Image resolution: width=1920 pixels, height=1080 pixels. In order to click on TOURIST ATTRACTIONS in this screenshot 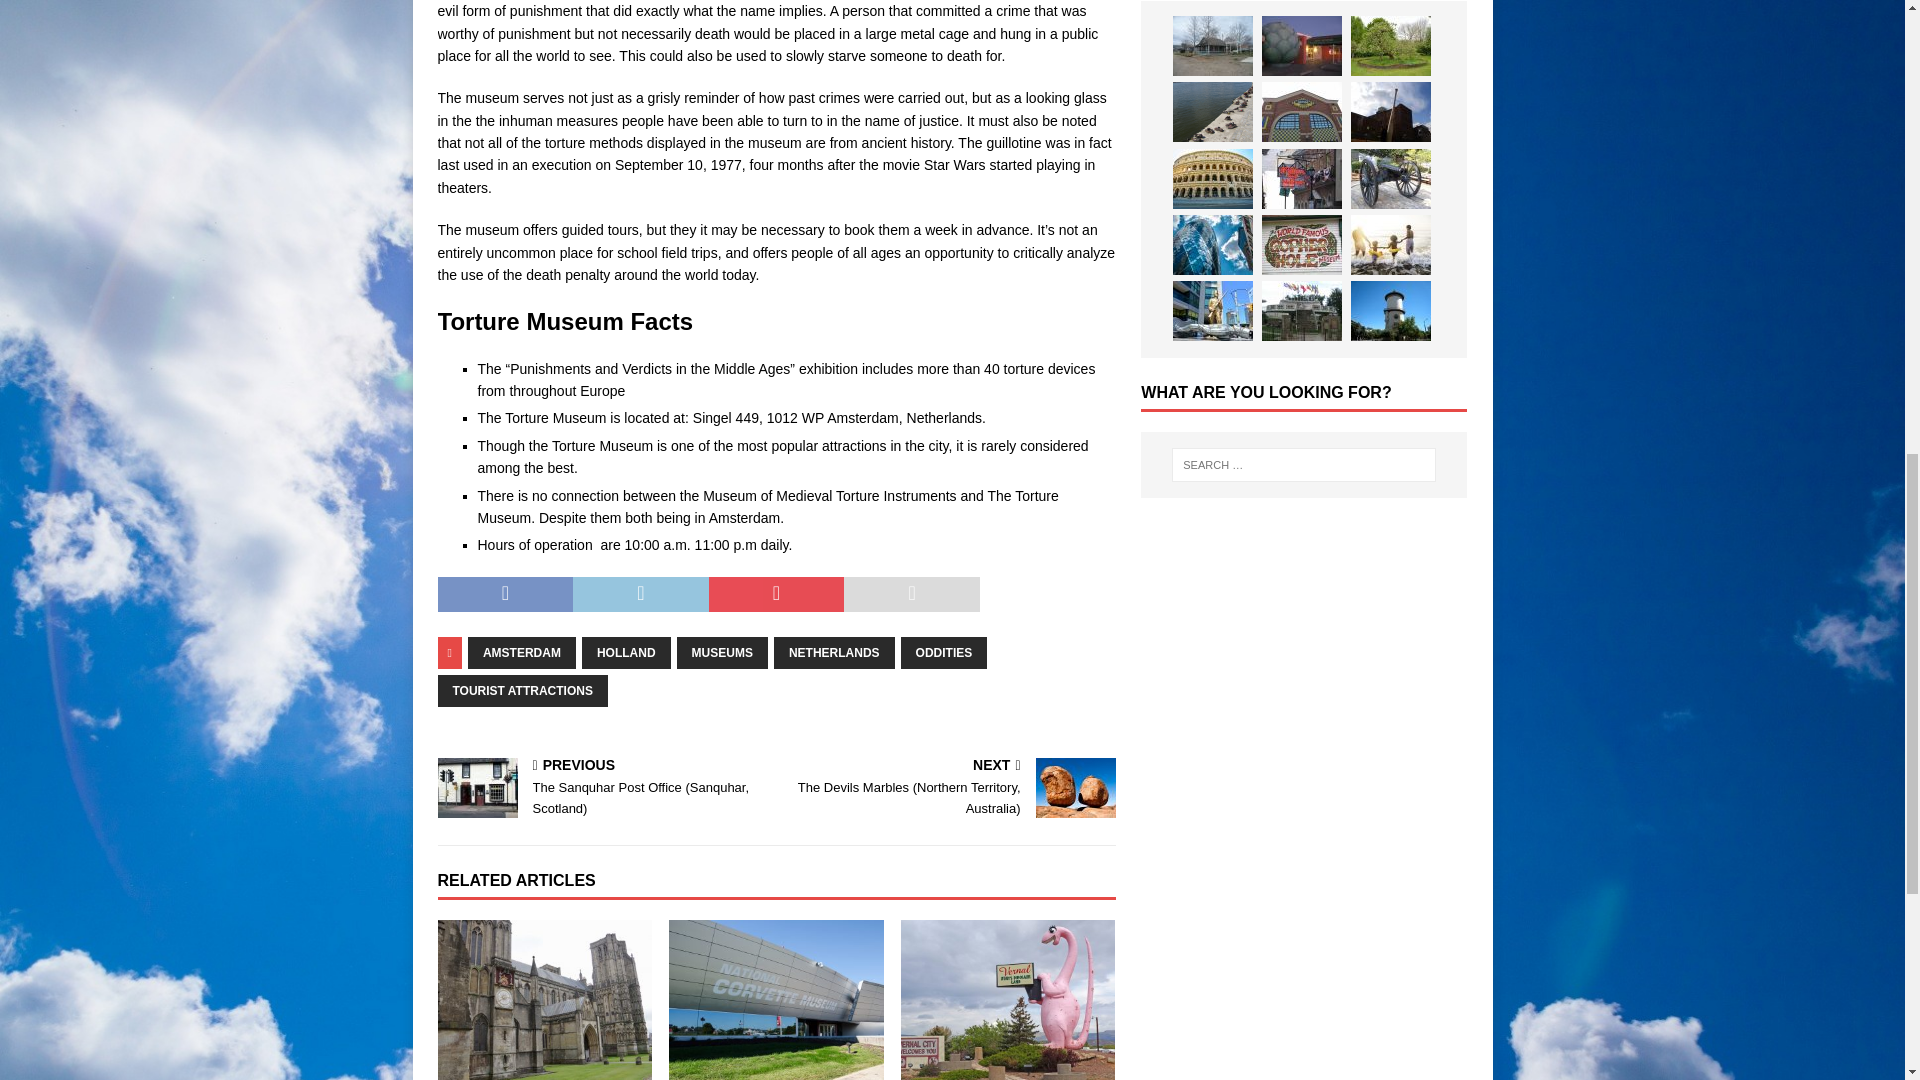, I will do `click(522, 691)`.